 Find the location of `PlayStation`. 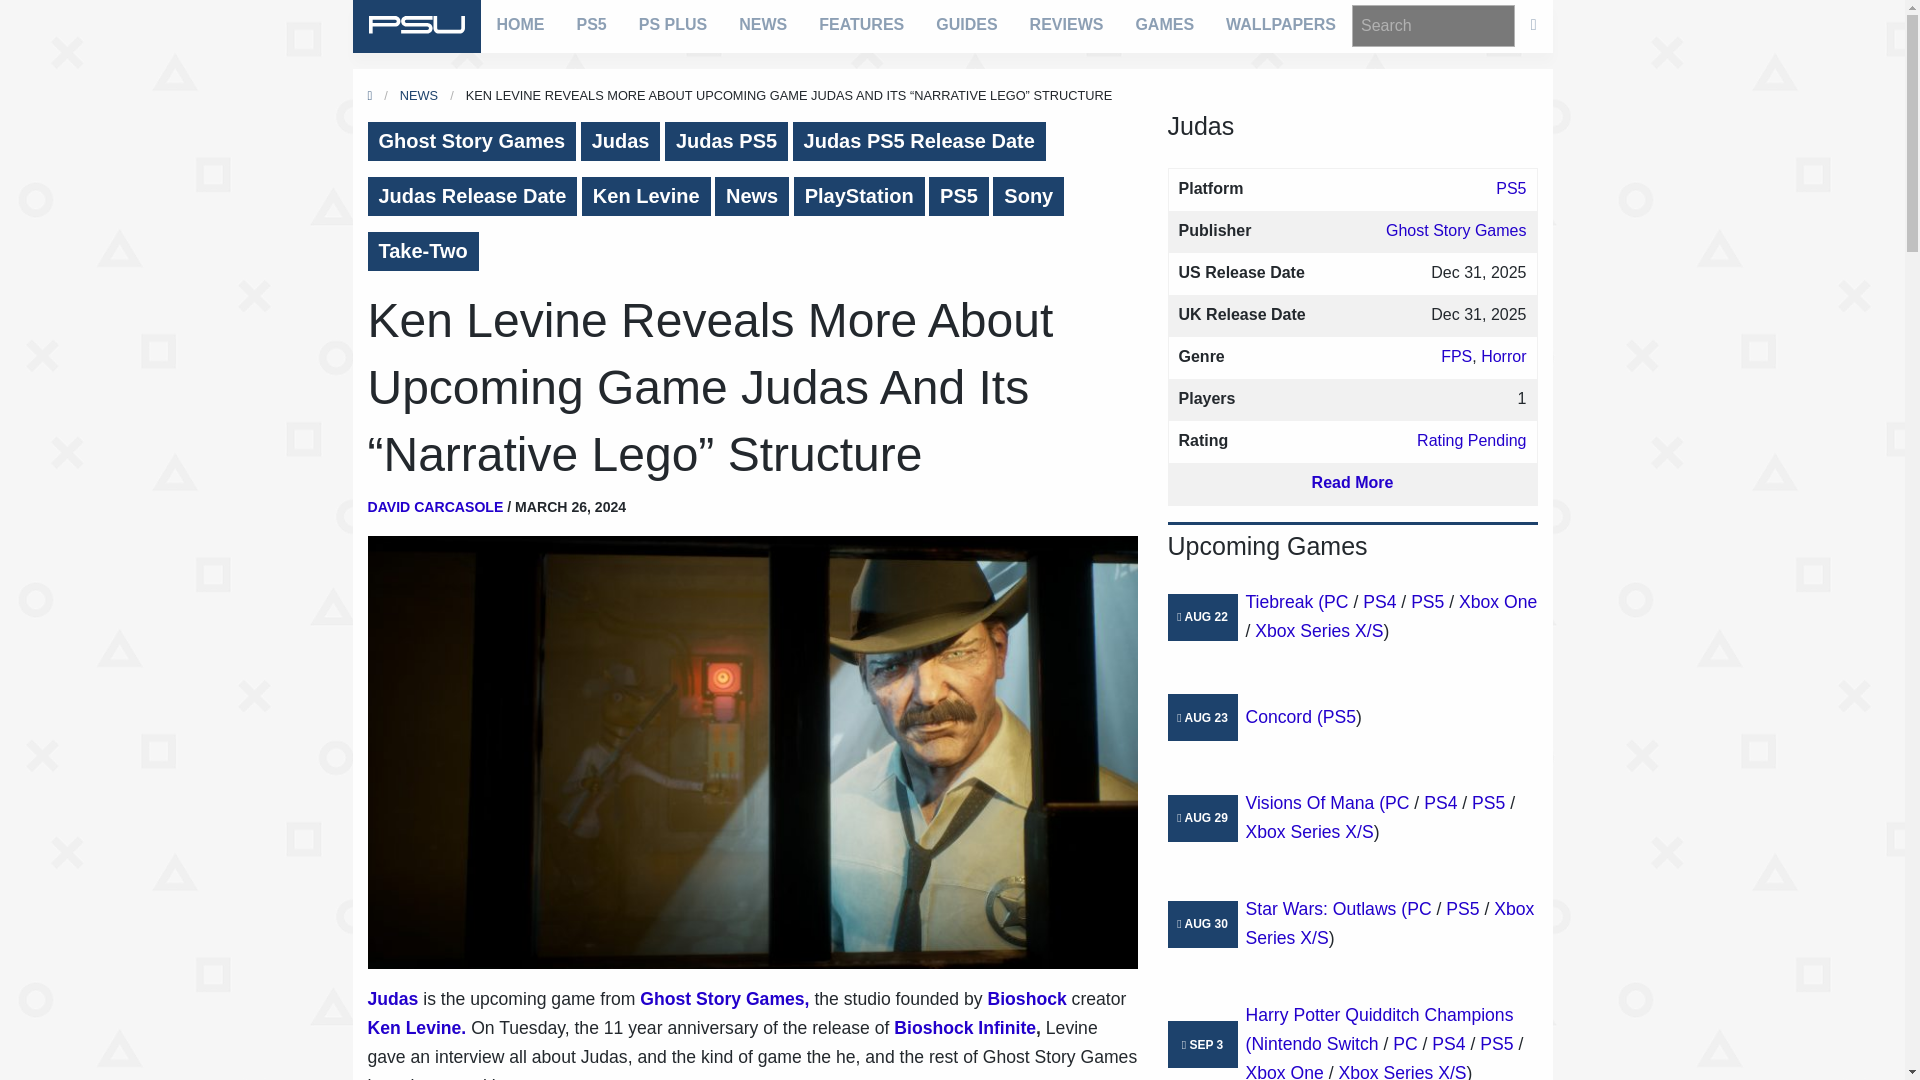

PlayStation is located at coordinates (860, 196).